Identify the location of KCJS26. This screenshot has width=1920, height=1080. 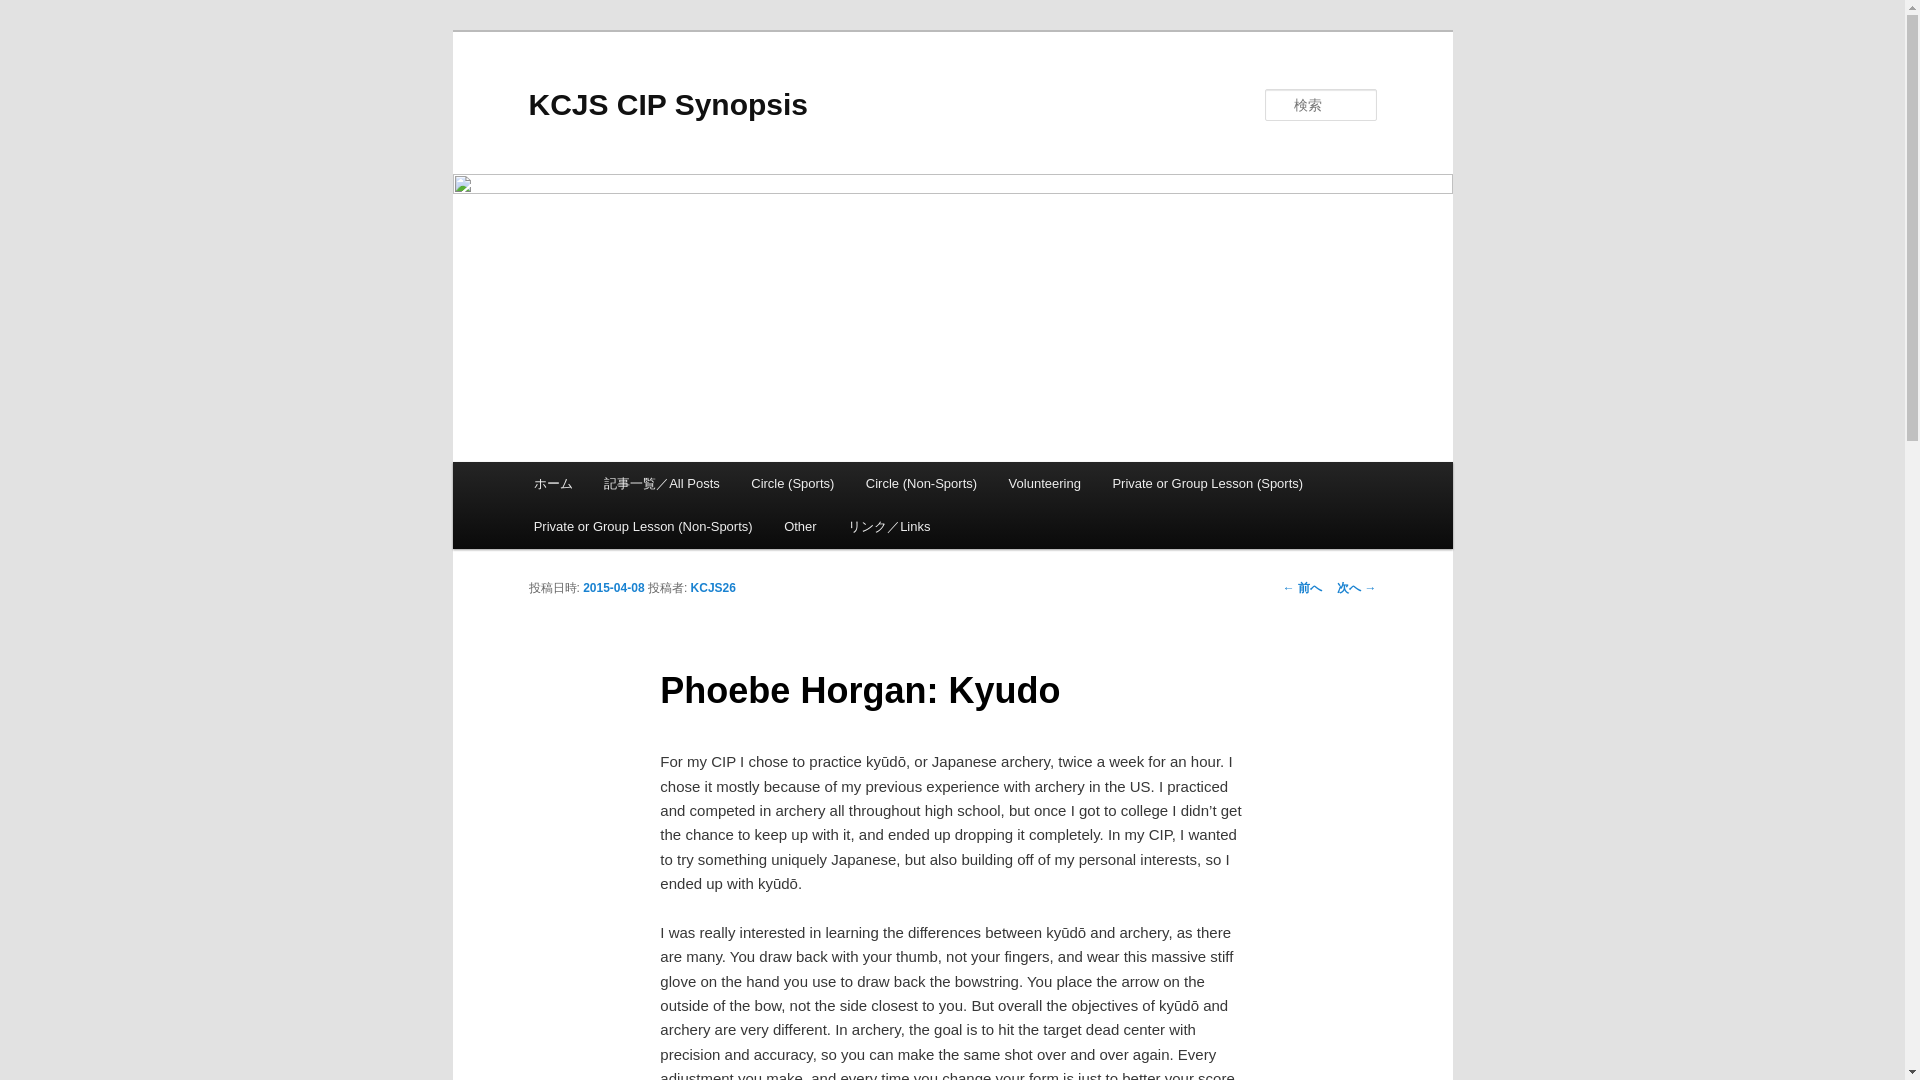
(713, 588).